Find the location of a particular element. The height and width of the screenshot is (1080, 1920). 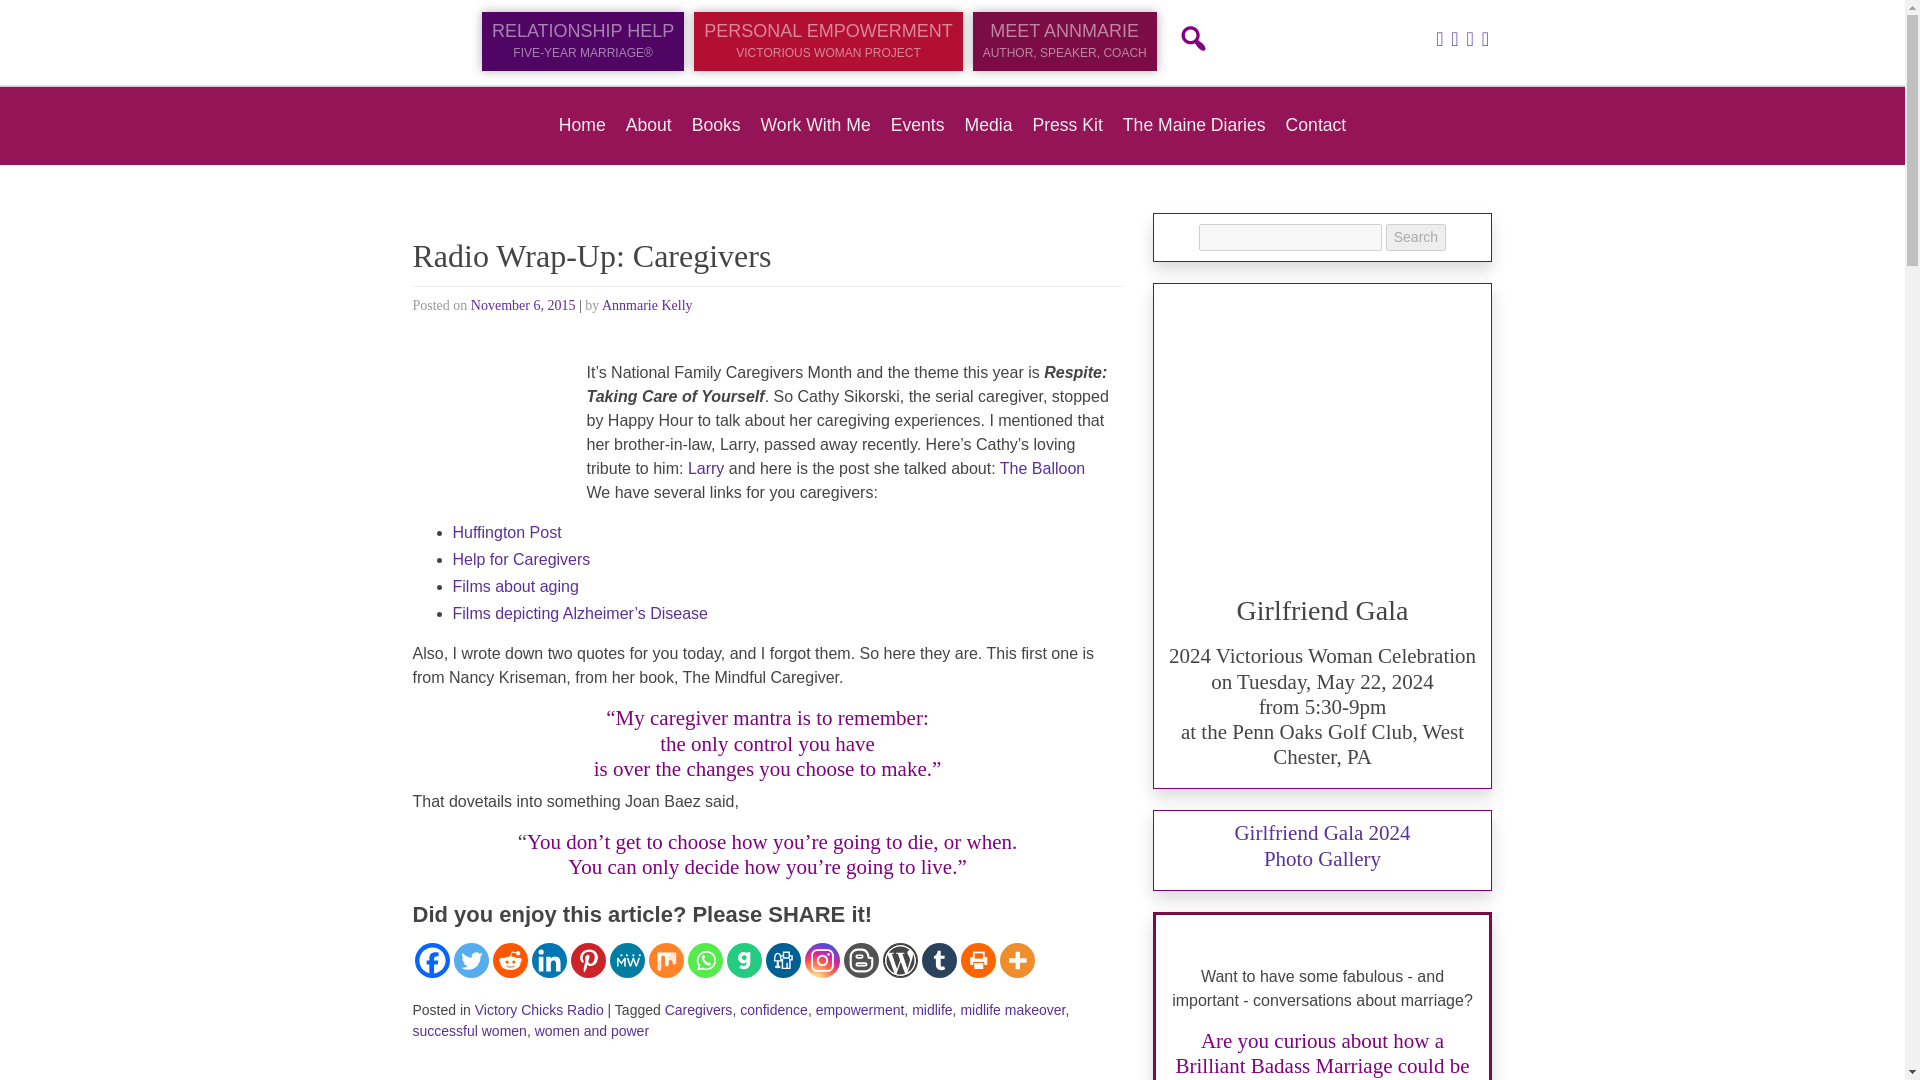

Annmarie Kelly is located at coordinates (648, 306).